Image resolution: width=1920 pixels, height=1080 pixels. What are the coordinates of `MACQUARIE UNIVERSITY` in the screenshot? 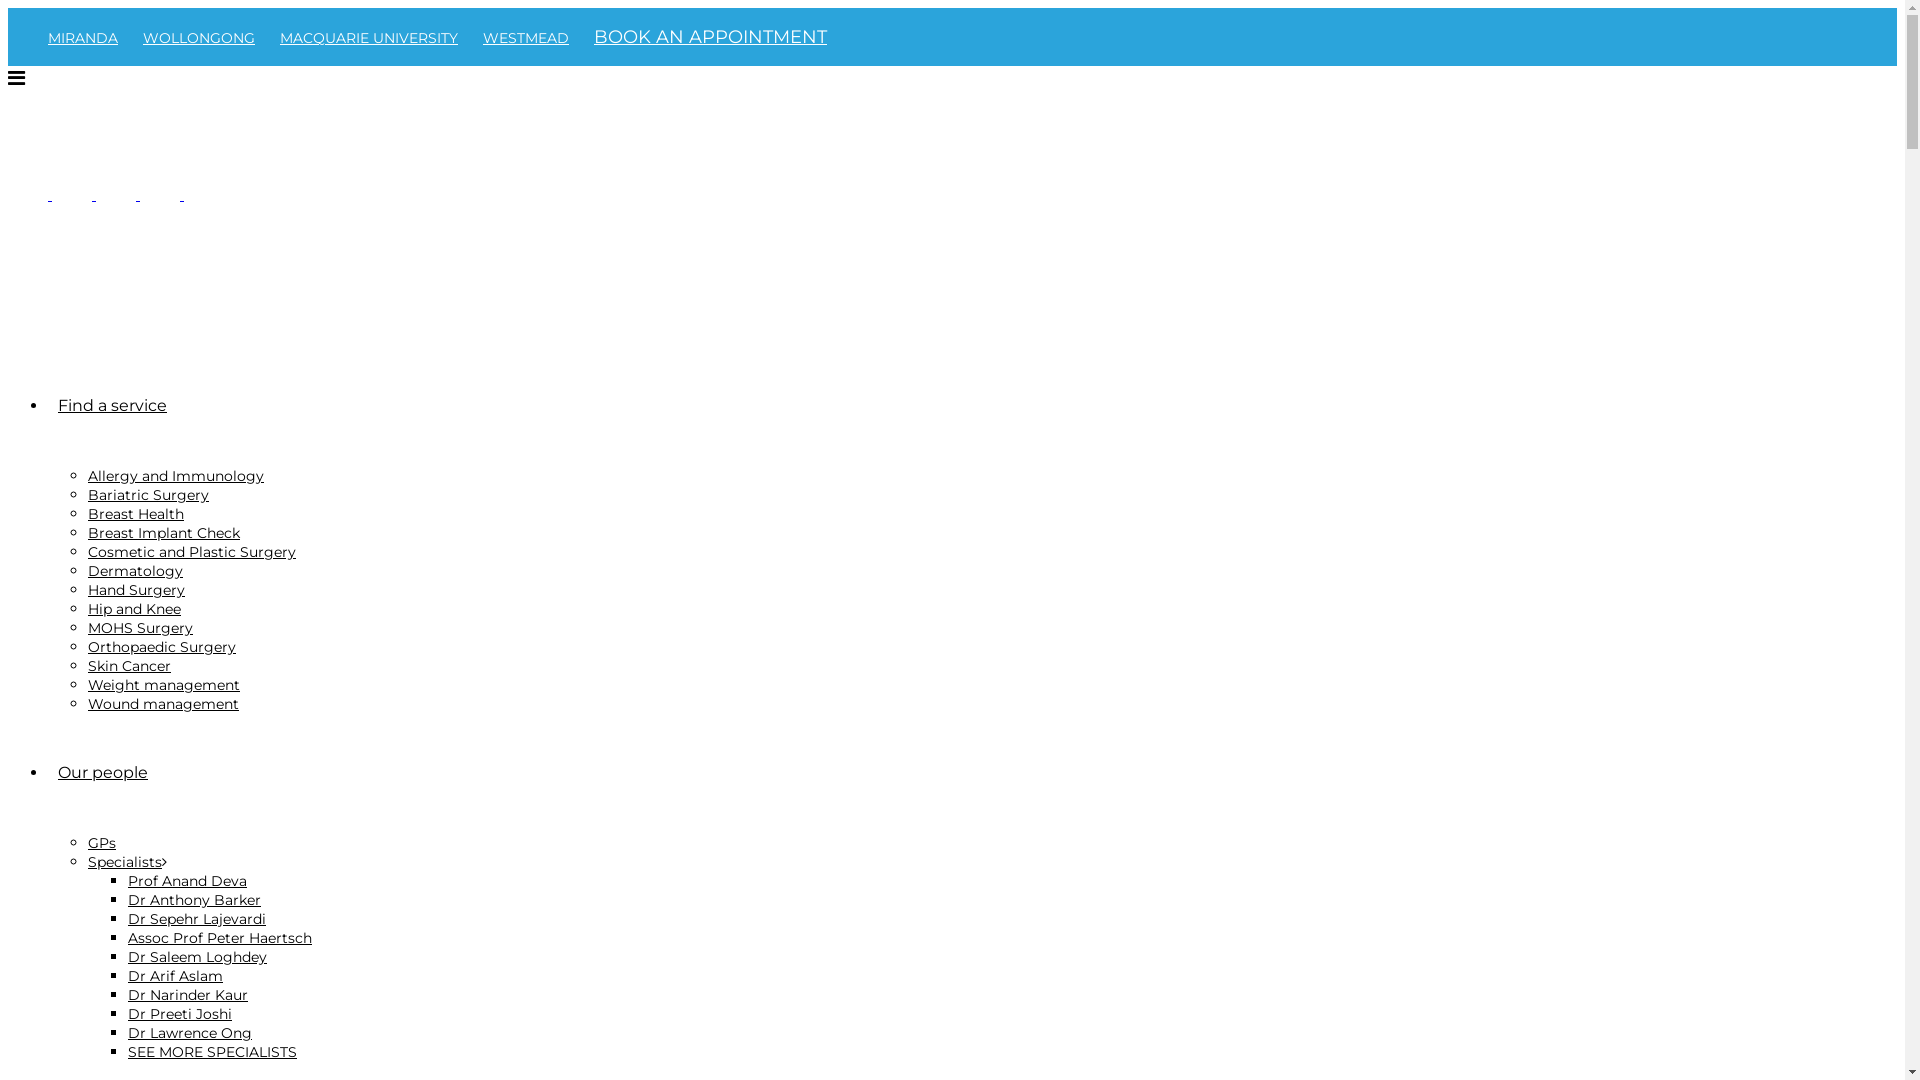 It's located at (379, 38).